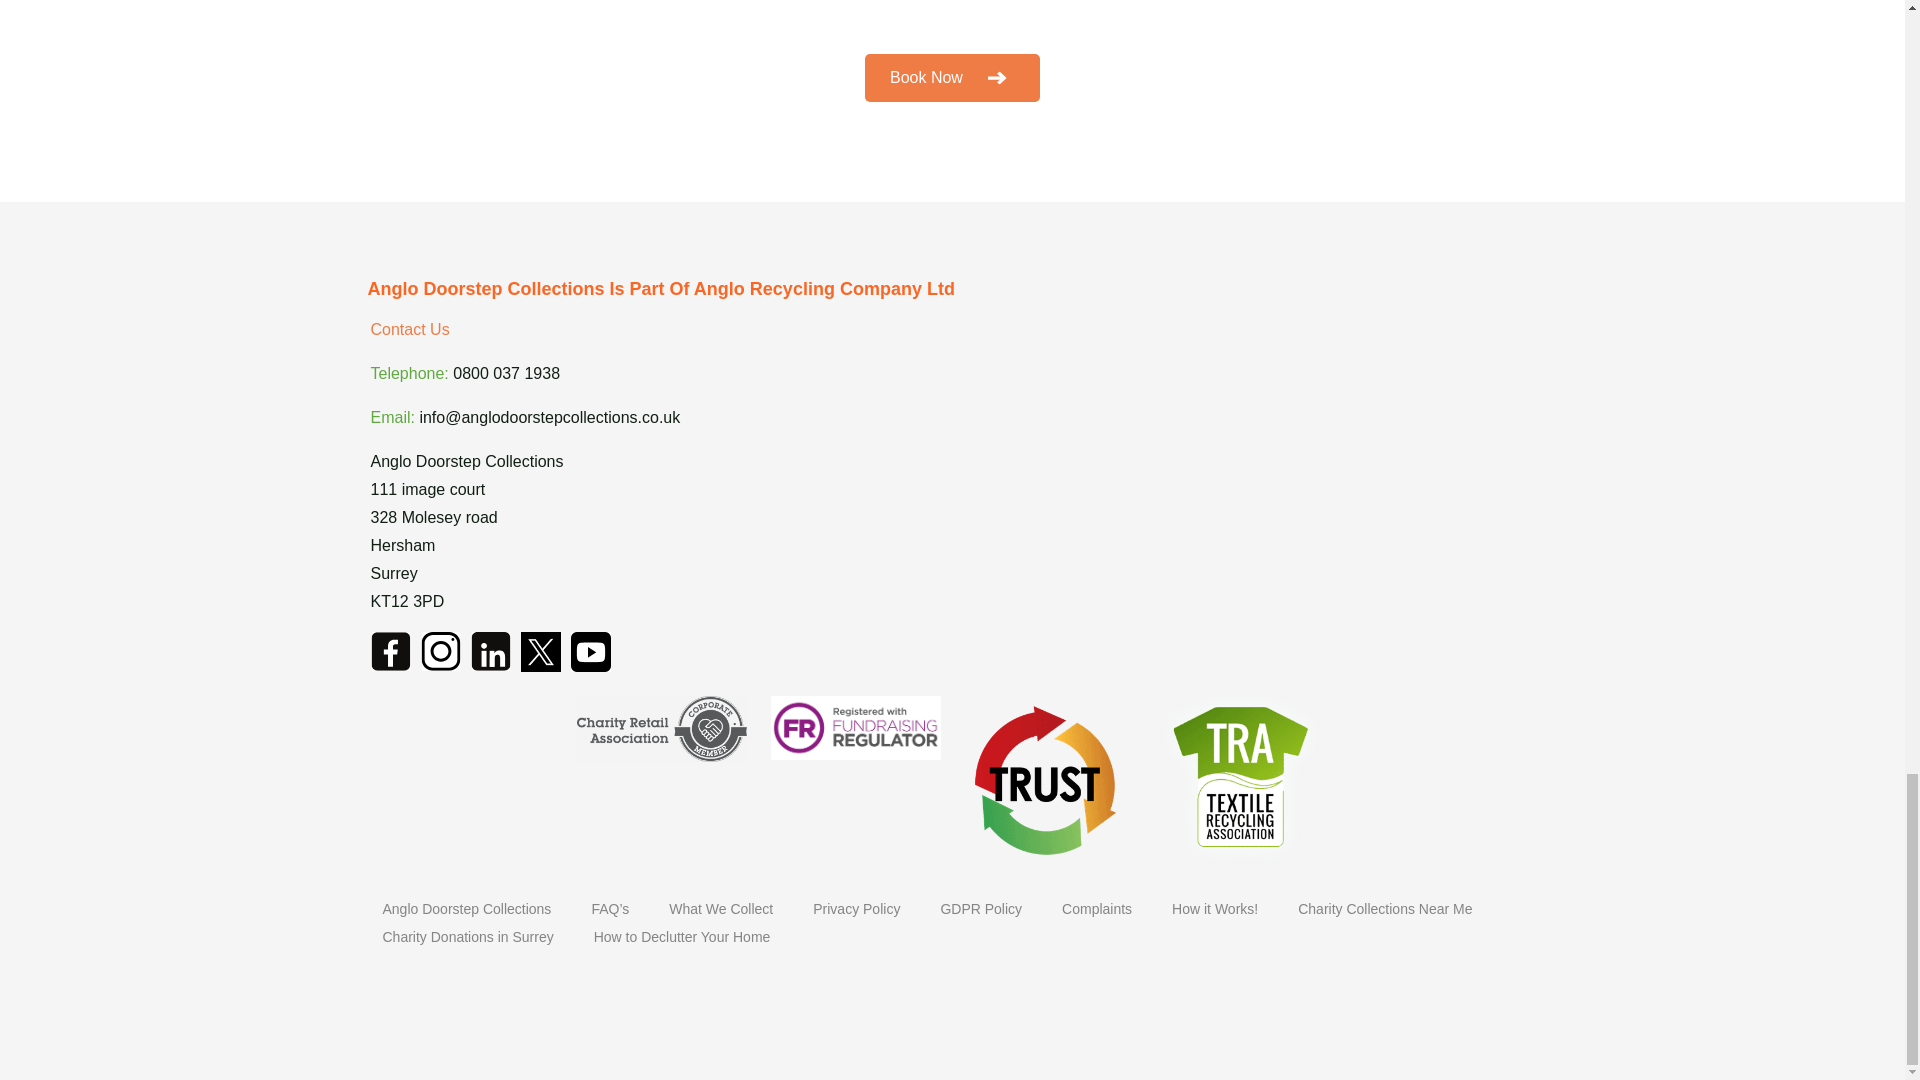 The width and height of the screenshot is (1920, 1080). I want to click on How to Declutter Your Home, so click(682, 936).